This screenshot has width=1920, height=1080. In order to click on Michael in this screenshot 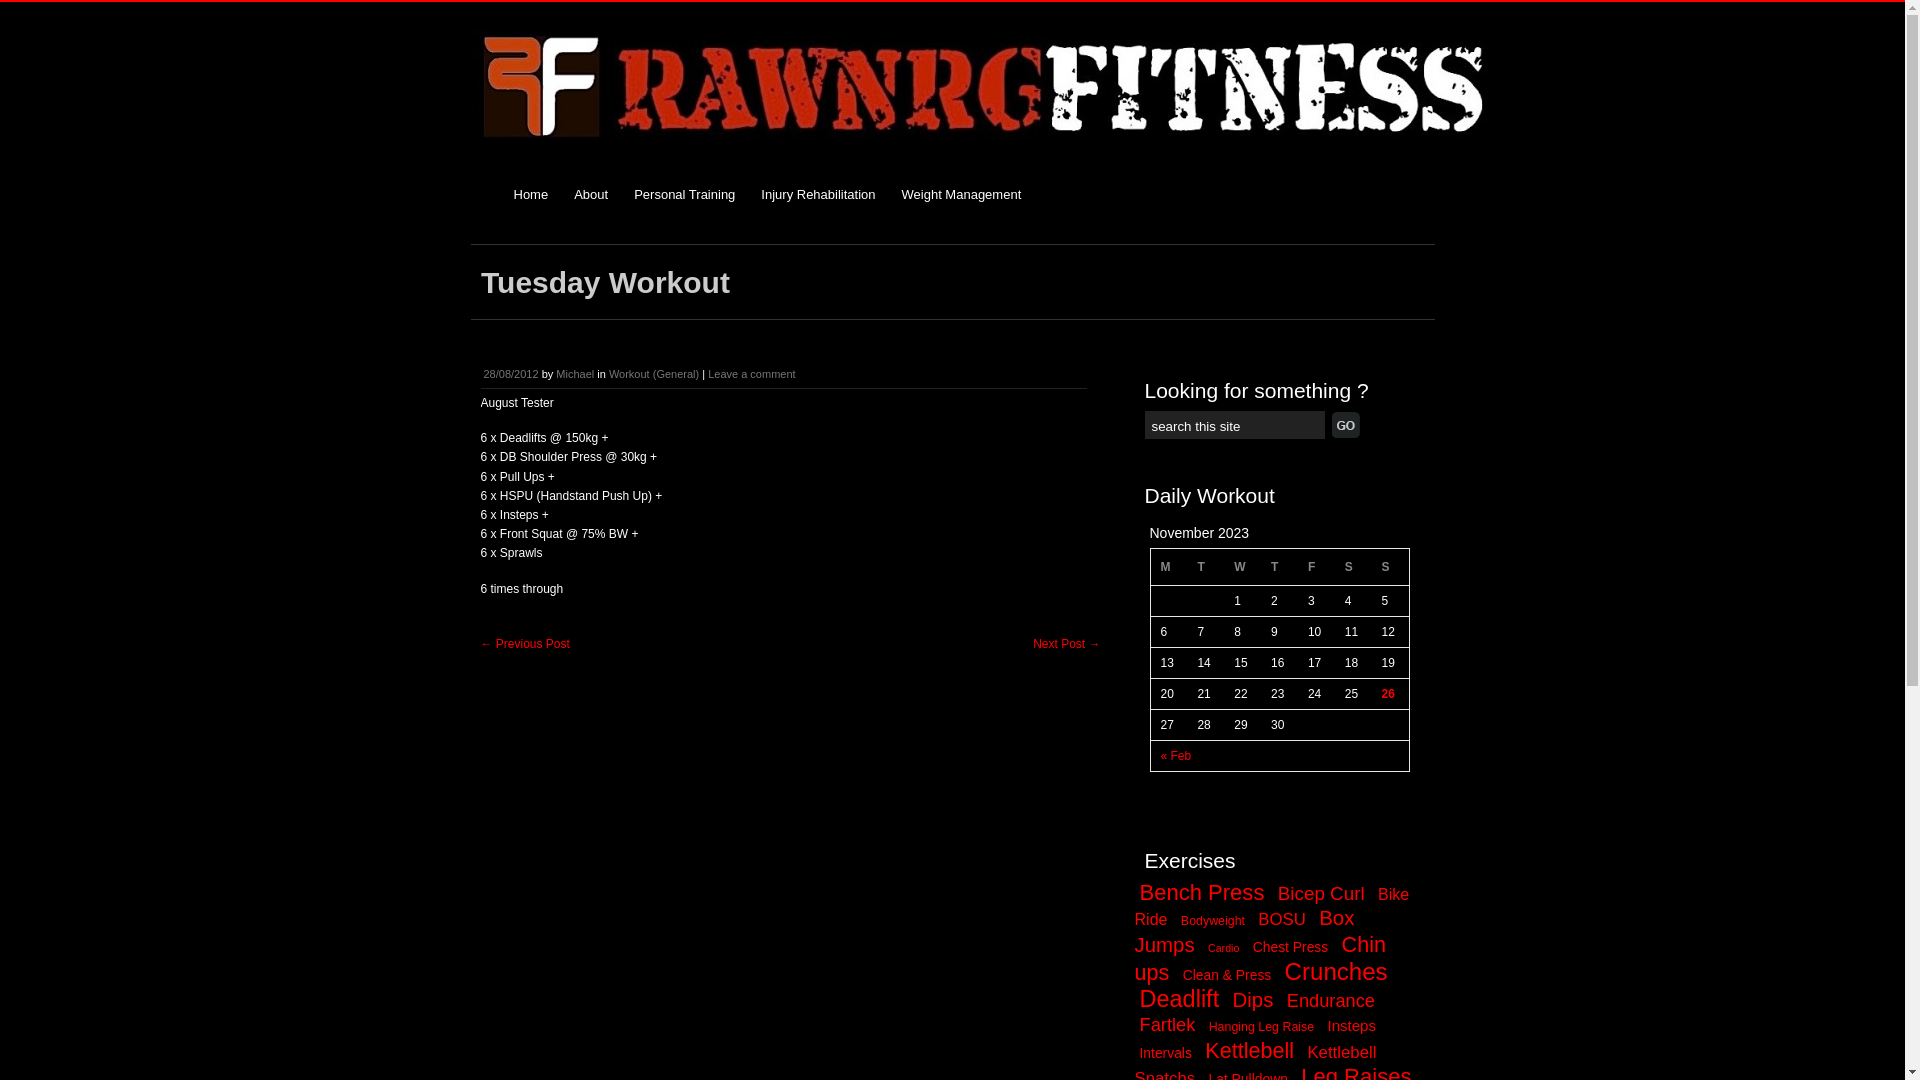, I will do `click(575, 374)`.